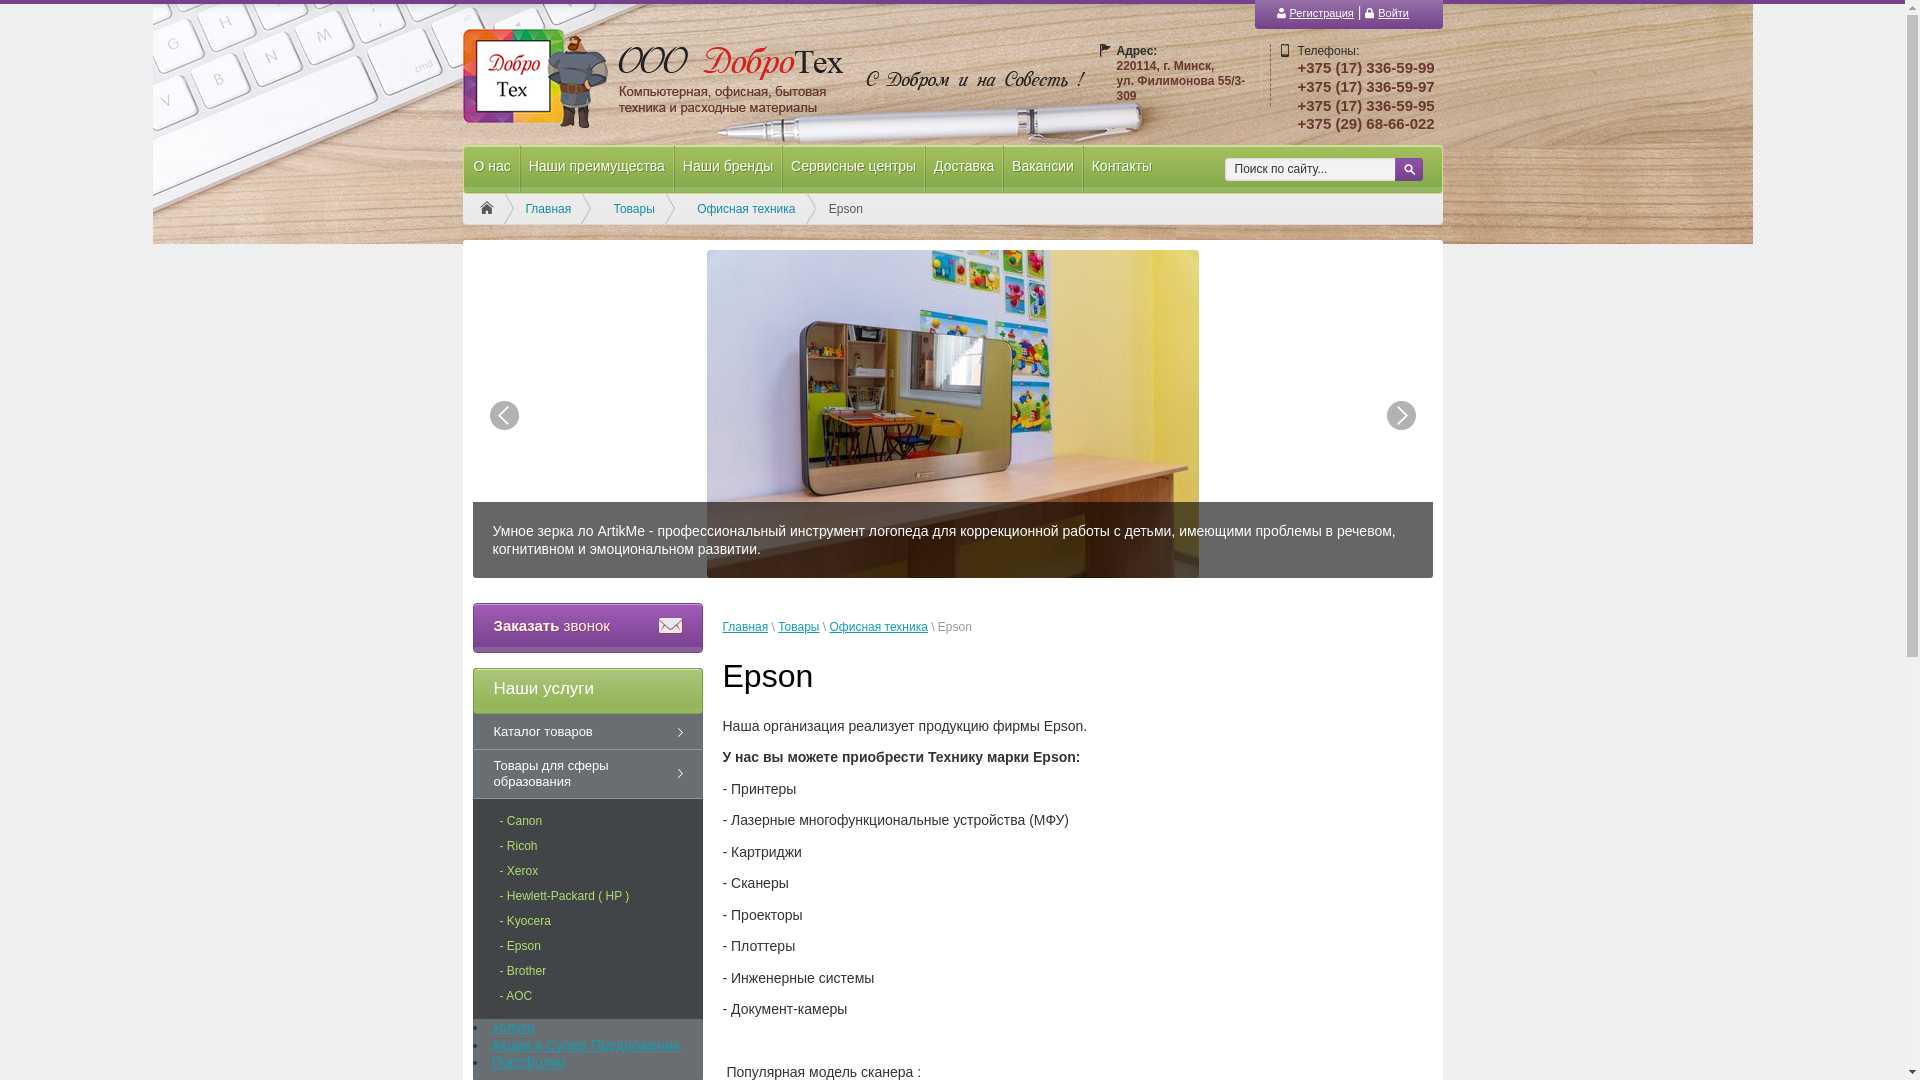 The width and height of the screenshot is (1920, 1080). What do you see at coordinates (539, 846) in the screenshot?
I see `- Ricoh` at bounding box center [539, 846].